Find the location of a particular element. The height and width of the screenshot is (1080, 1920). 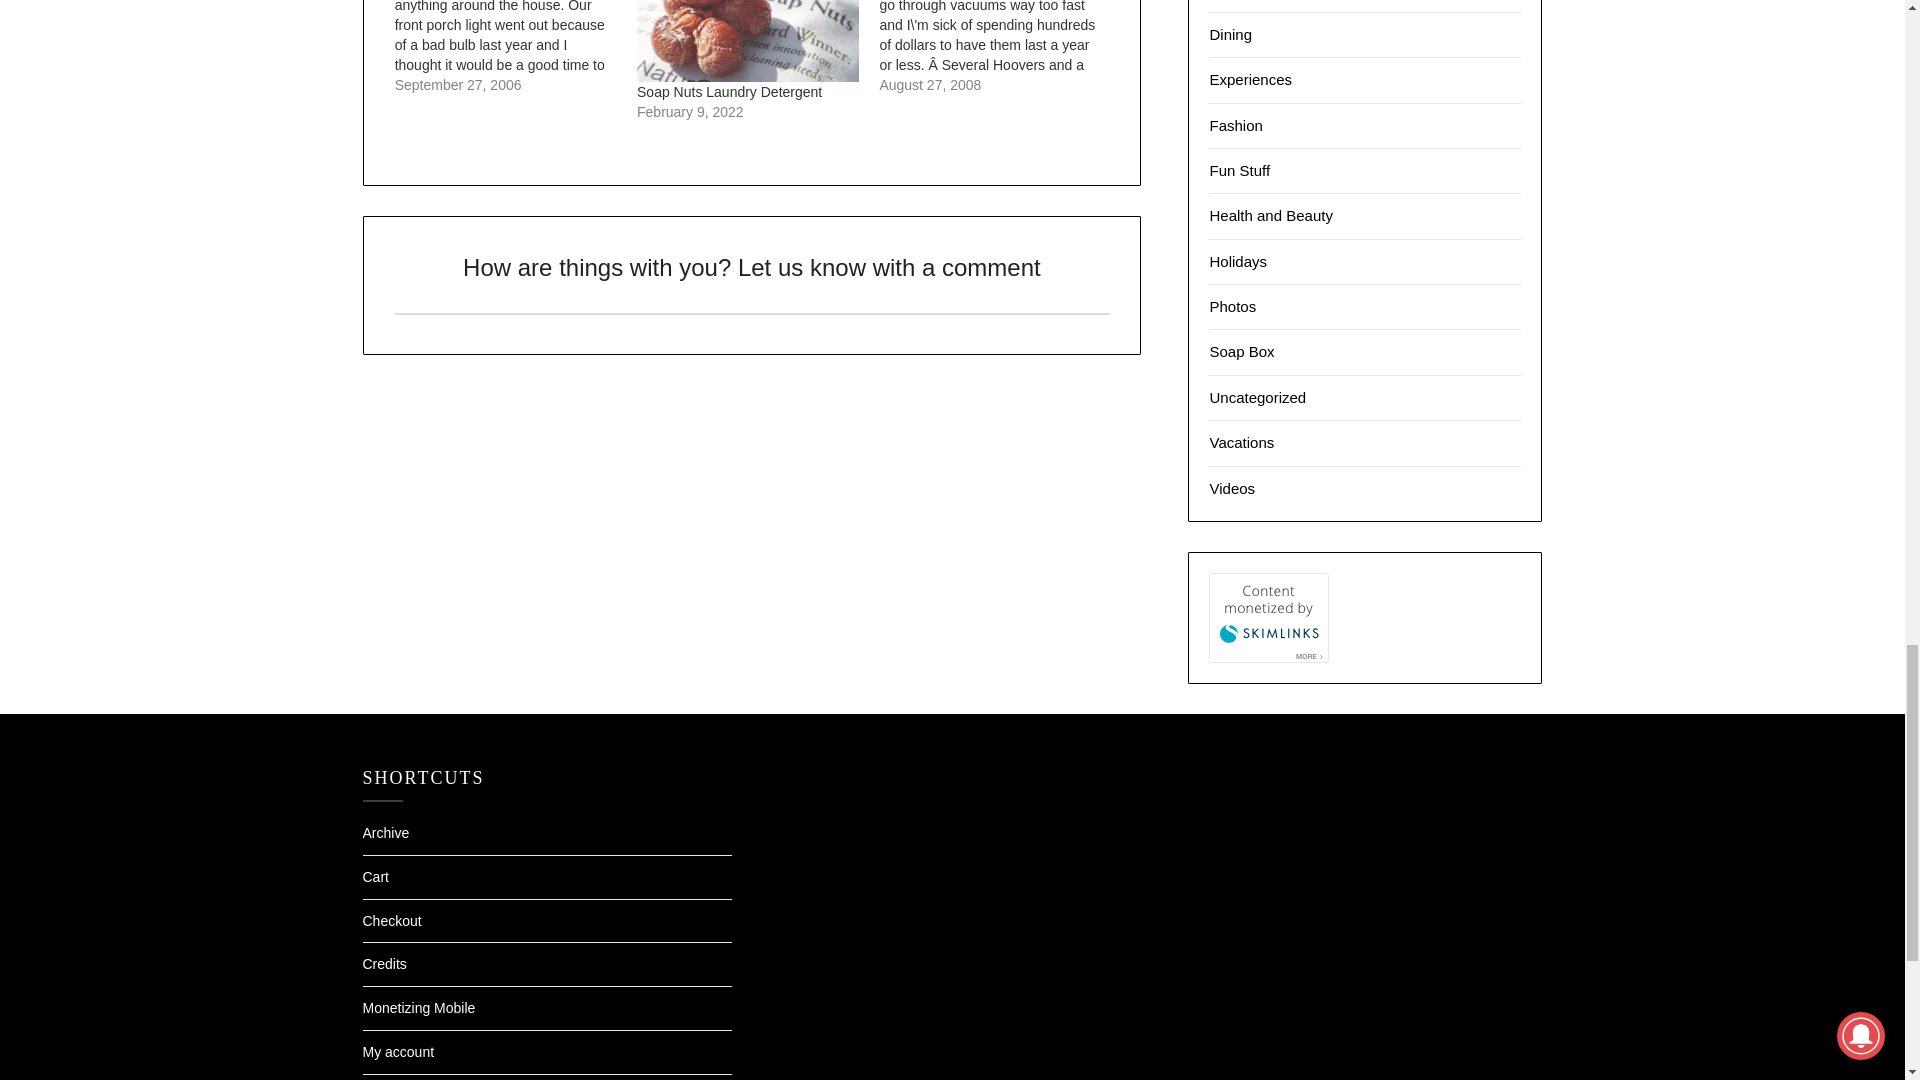

Fashion is located at coordinates (1235, 124).